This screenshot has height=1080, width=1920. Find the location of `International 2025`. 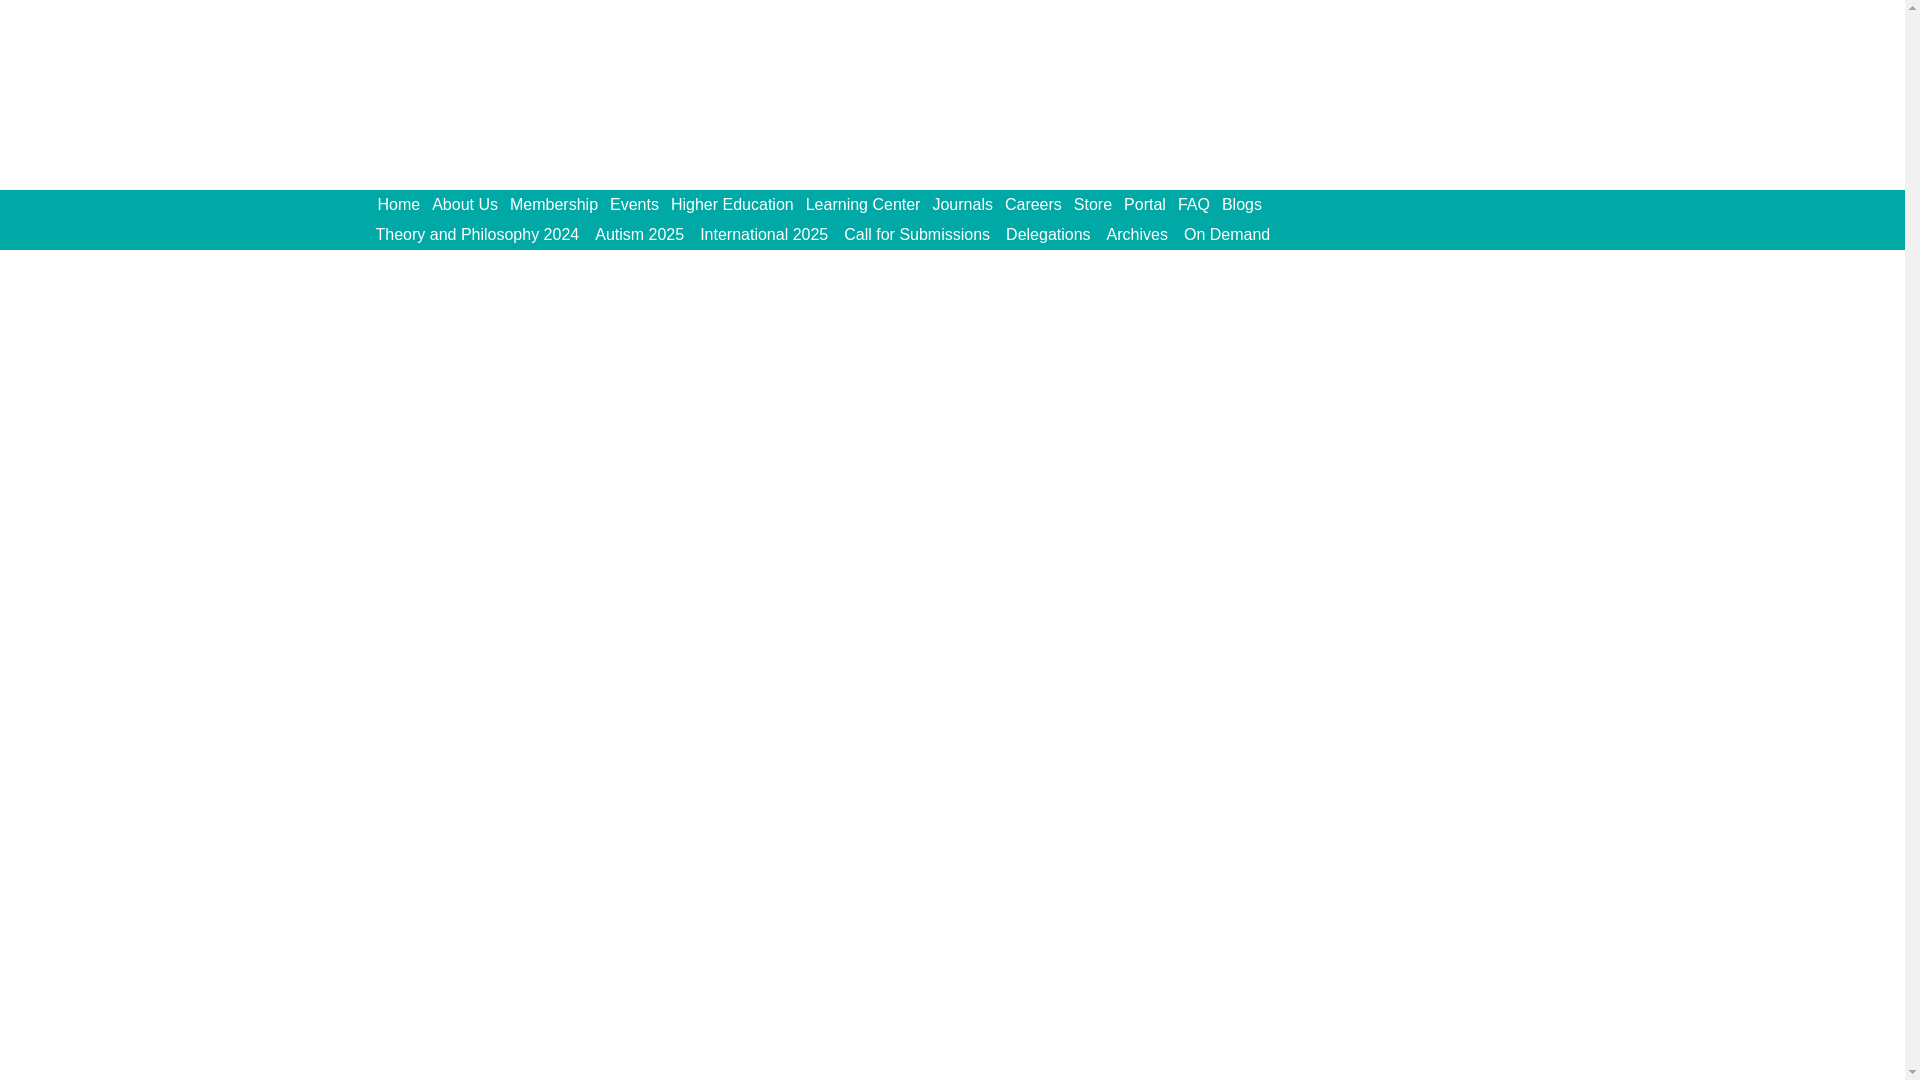

International 2025 is located at coordinates (763, 234).